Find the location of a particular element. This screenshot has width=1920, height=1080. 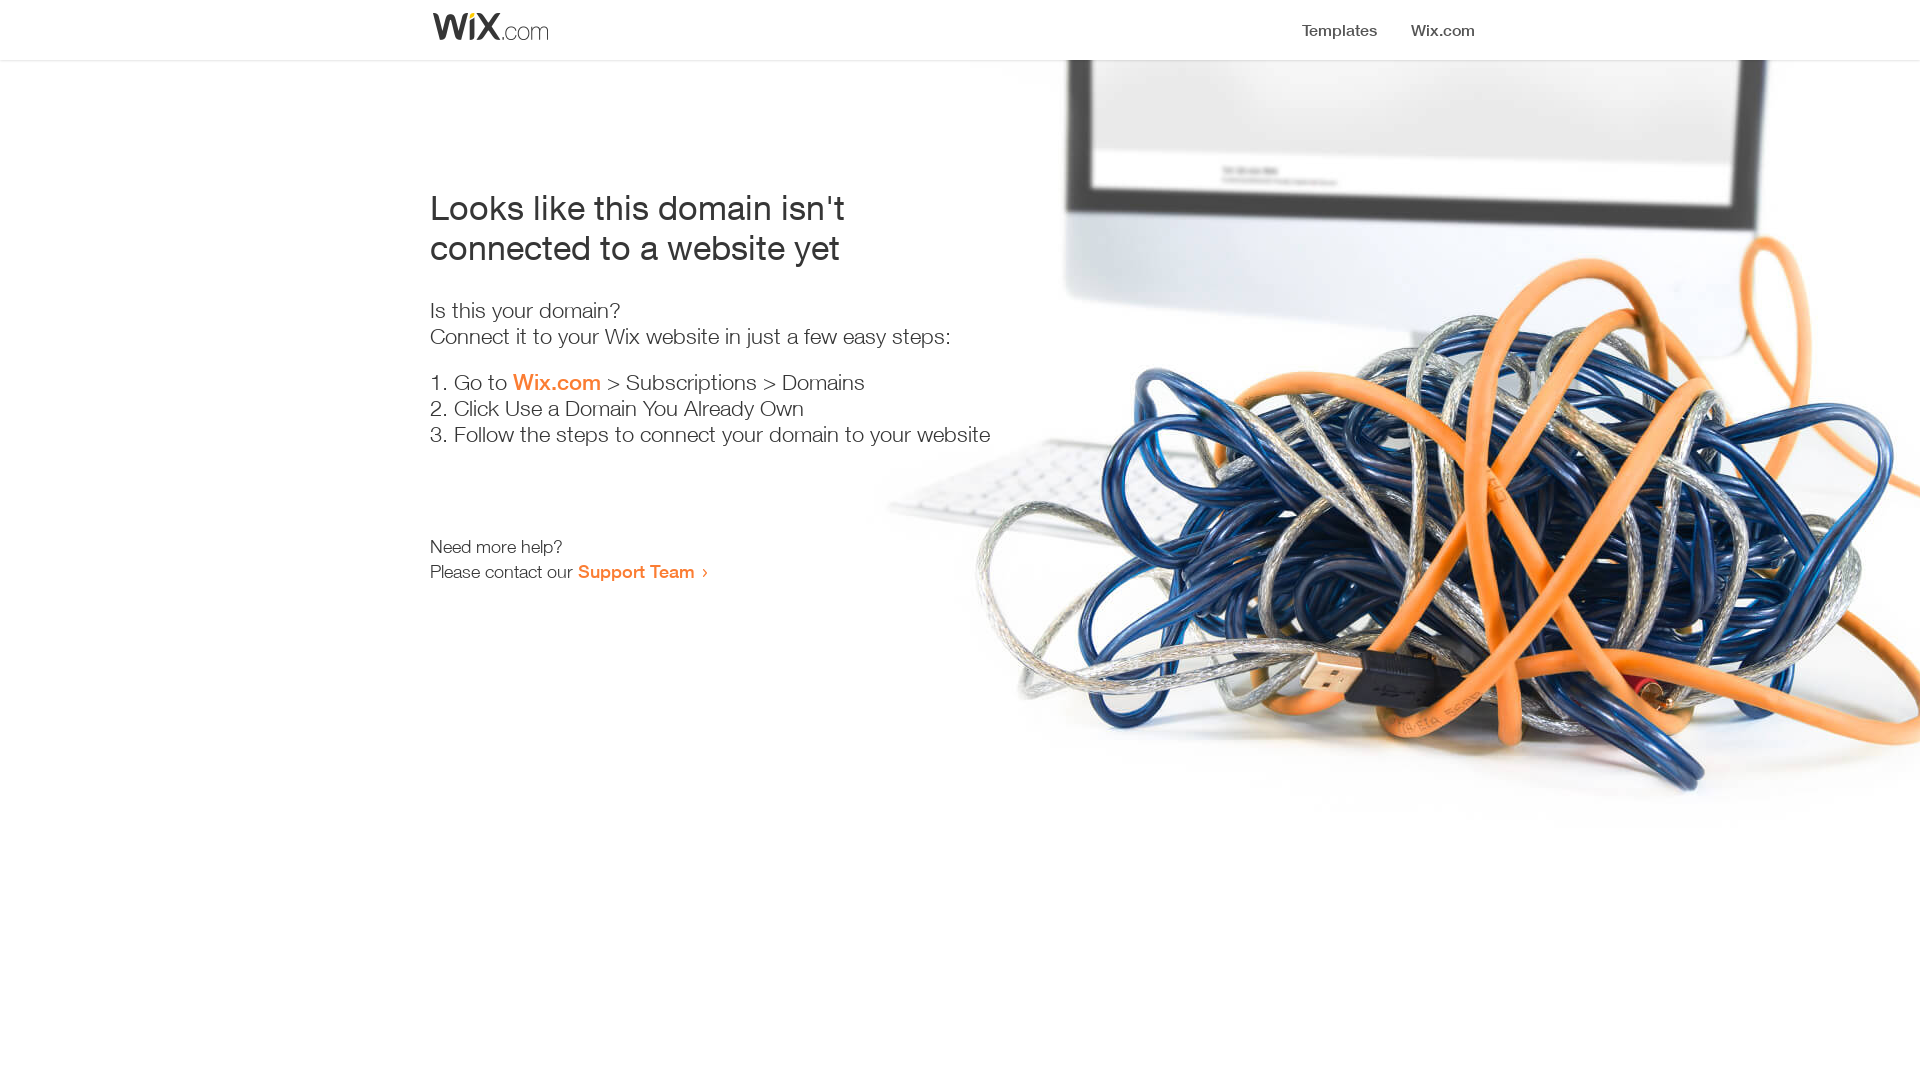

Support Team is located at coordinates (636, 571).